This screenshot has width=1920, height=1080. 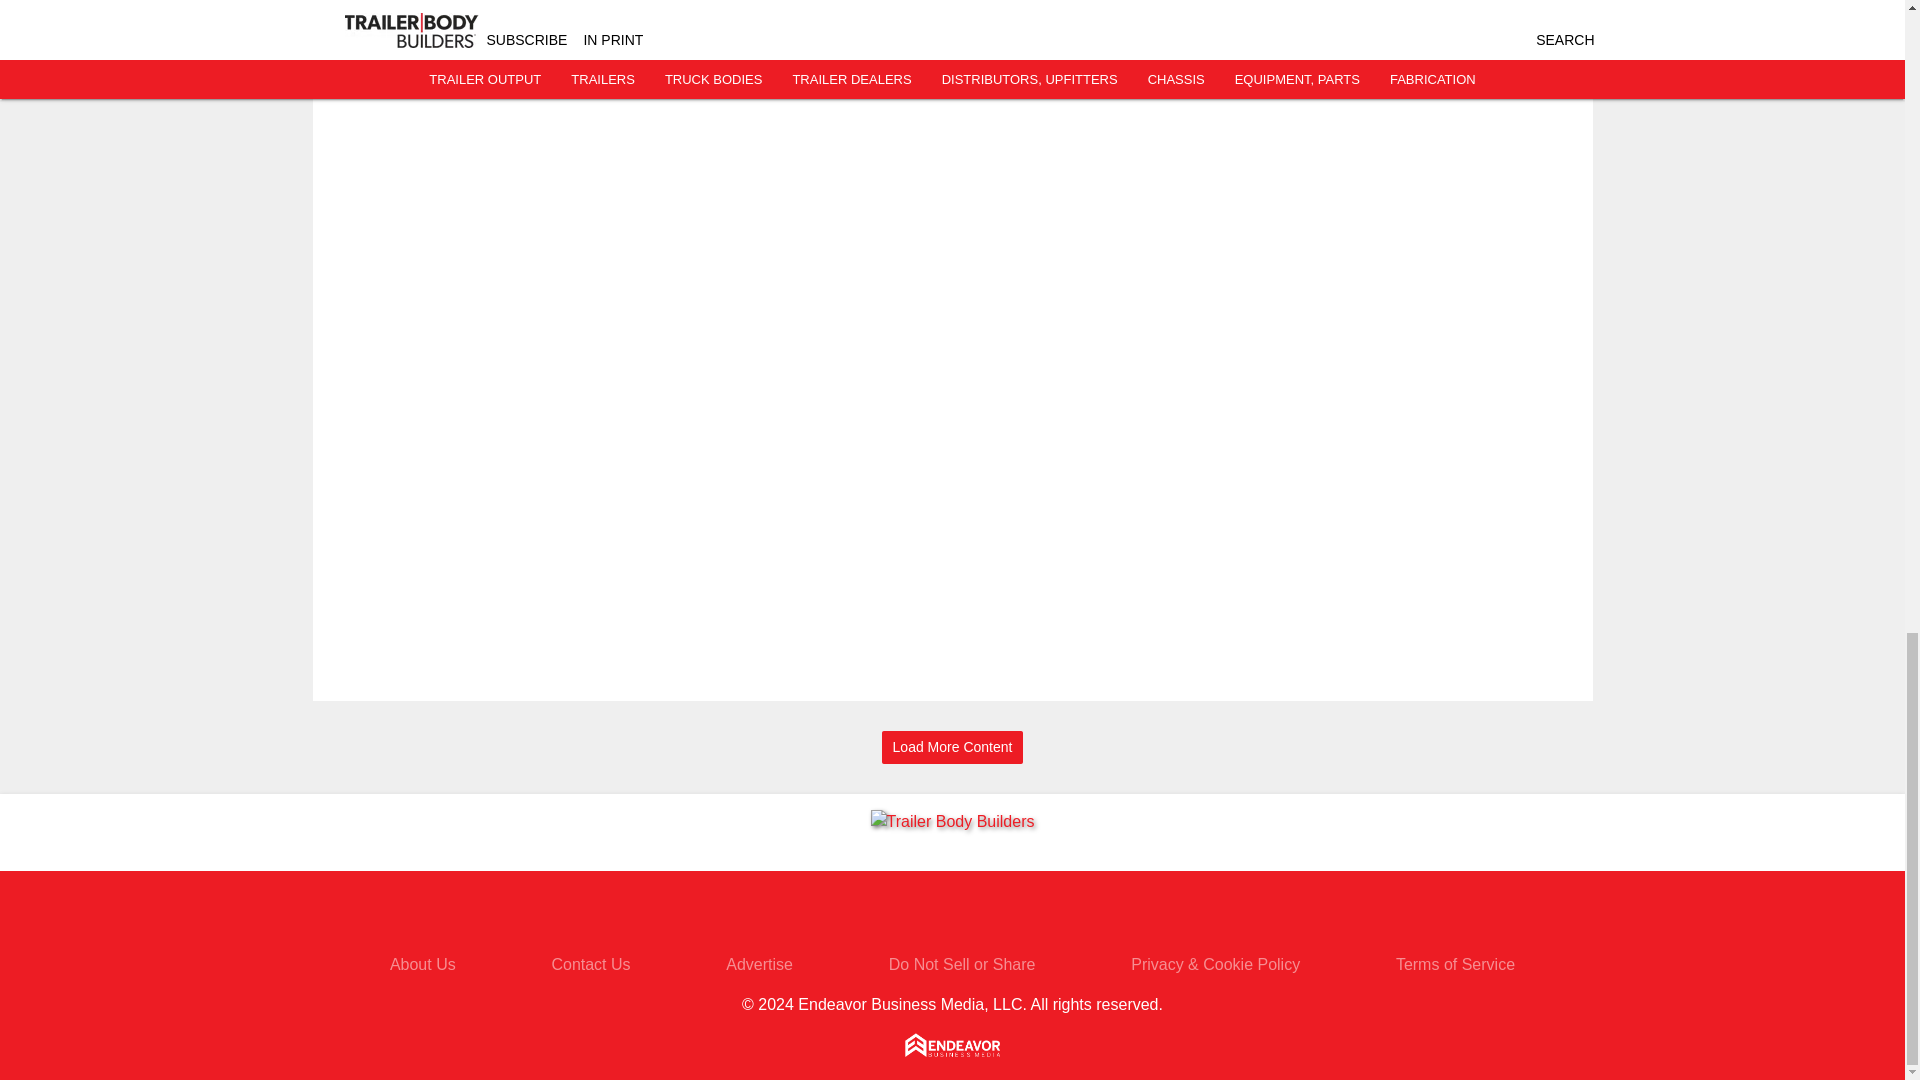 I want to click on Convention Calendar November 2014, so click(x=559, y=5).